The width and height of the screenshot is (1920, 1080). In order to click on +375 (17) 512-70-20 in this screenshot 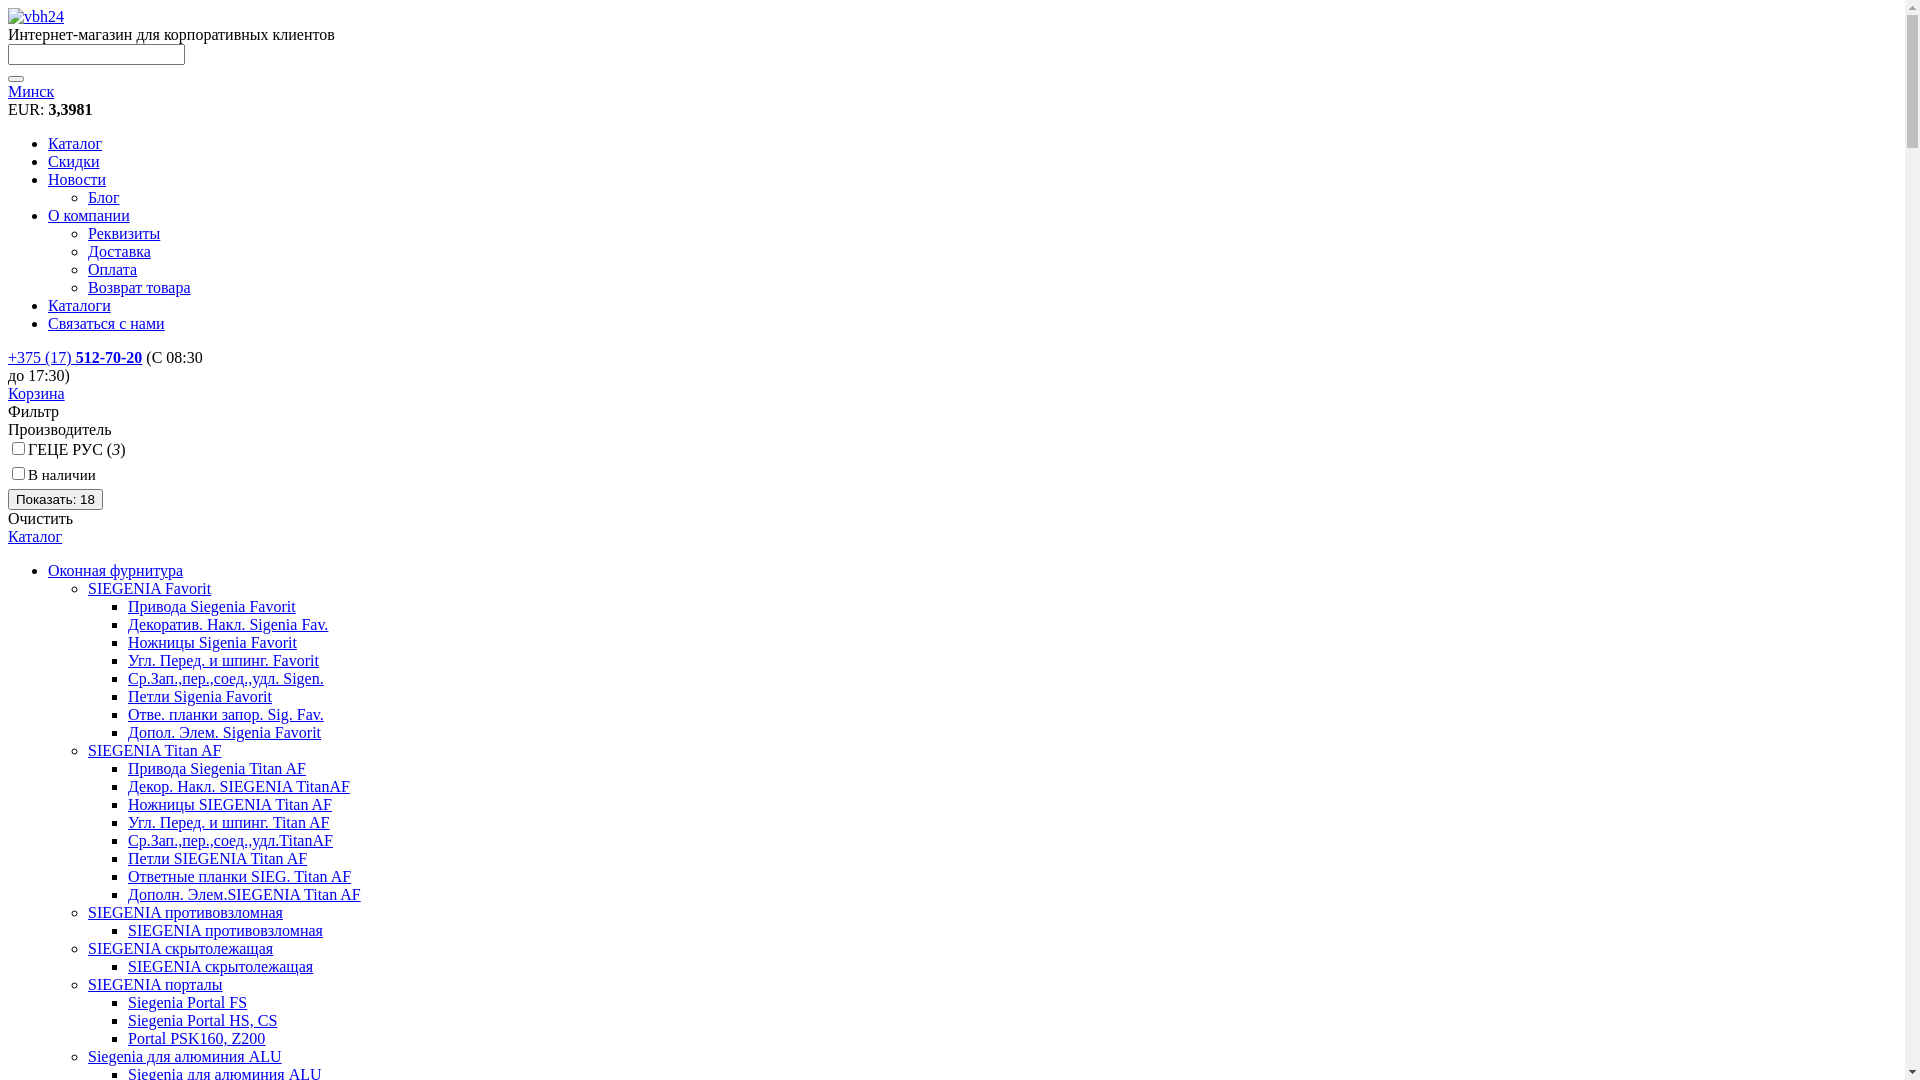, I will do `click(75, 358)`.